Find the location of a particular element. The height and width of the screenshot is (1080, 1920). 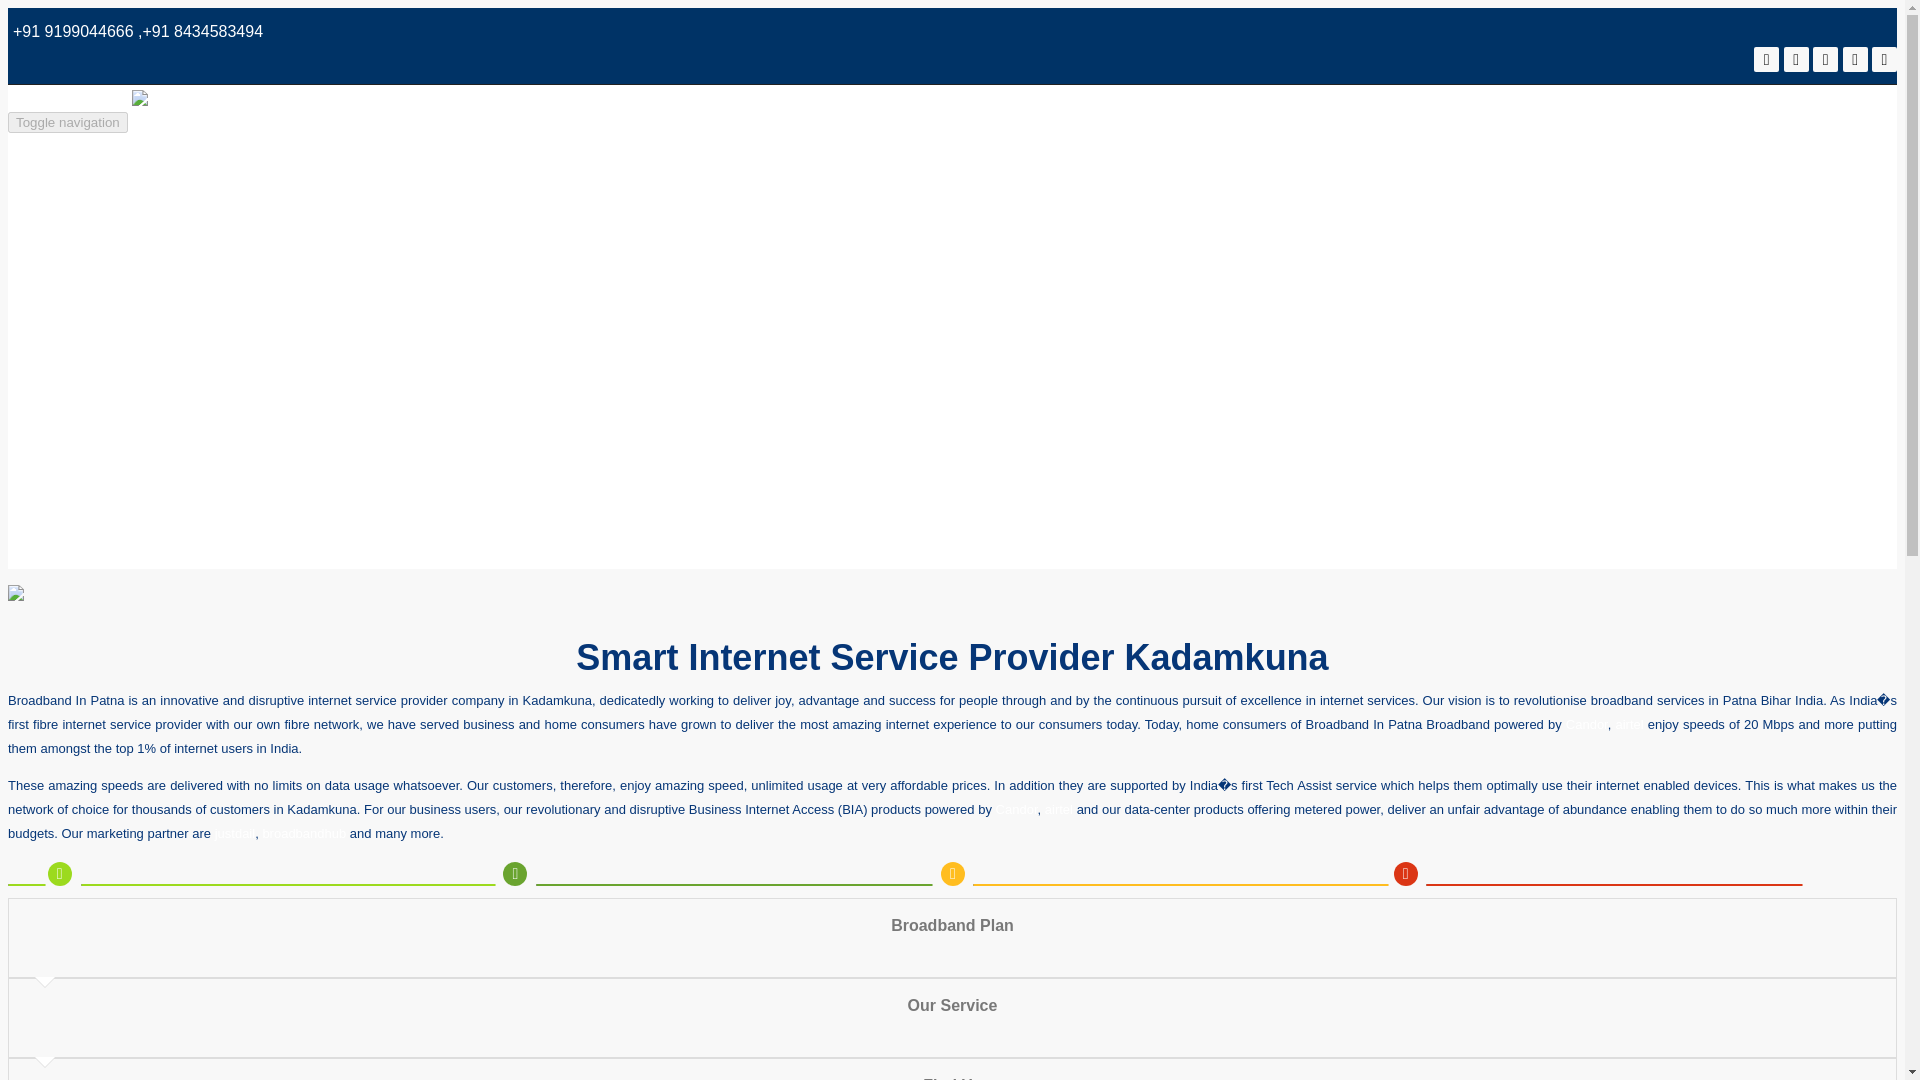

justdail is located at coordinates (235, 834).